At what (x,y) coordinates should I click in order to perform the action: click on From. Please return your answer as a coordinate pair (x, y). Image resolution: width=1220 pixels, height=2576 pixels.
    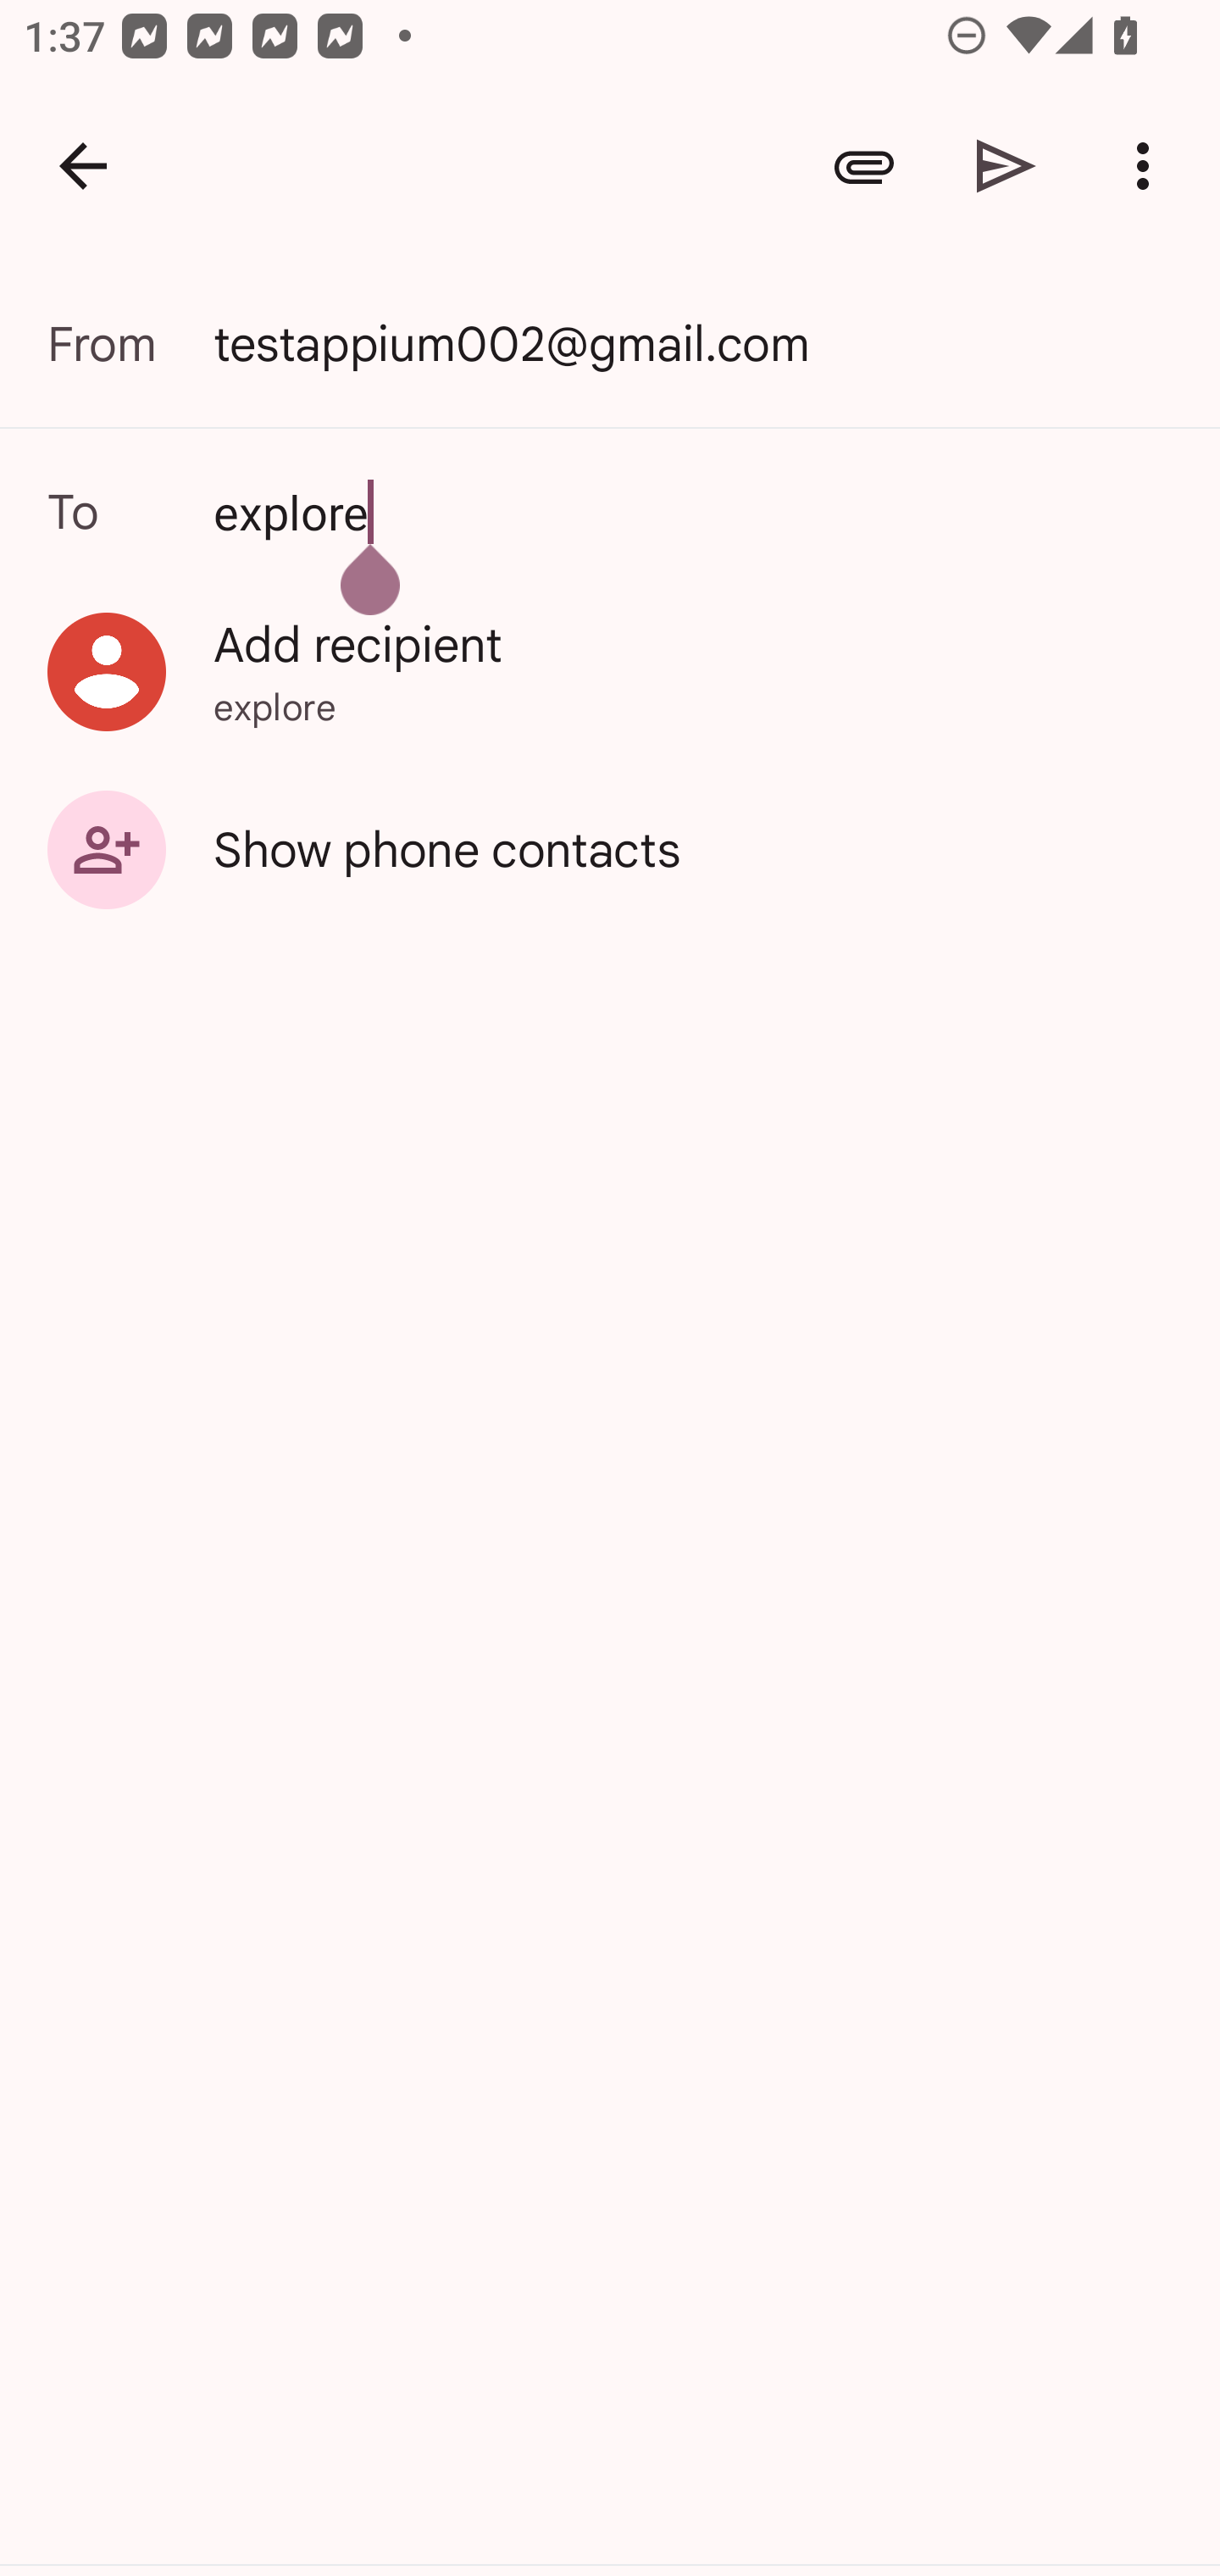
    Looking at the image, I should click on (130, 344).